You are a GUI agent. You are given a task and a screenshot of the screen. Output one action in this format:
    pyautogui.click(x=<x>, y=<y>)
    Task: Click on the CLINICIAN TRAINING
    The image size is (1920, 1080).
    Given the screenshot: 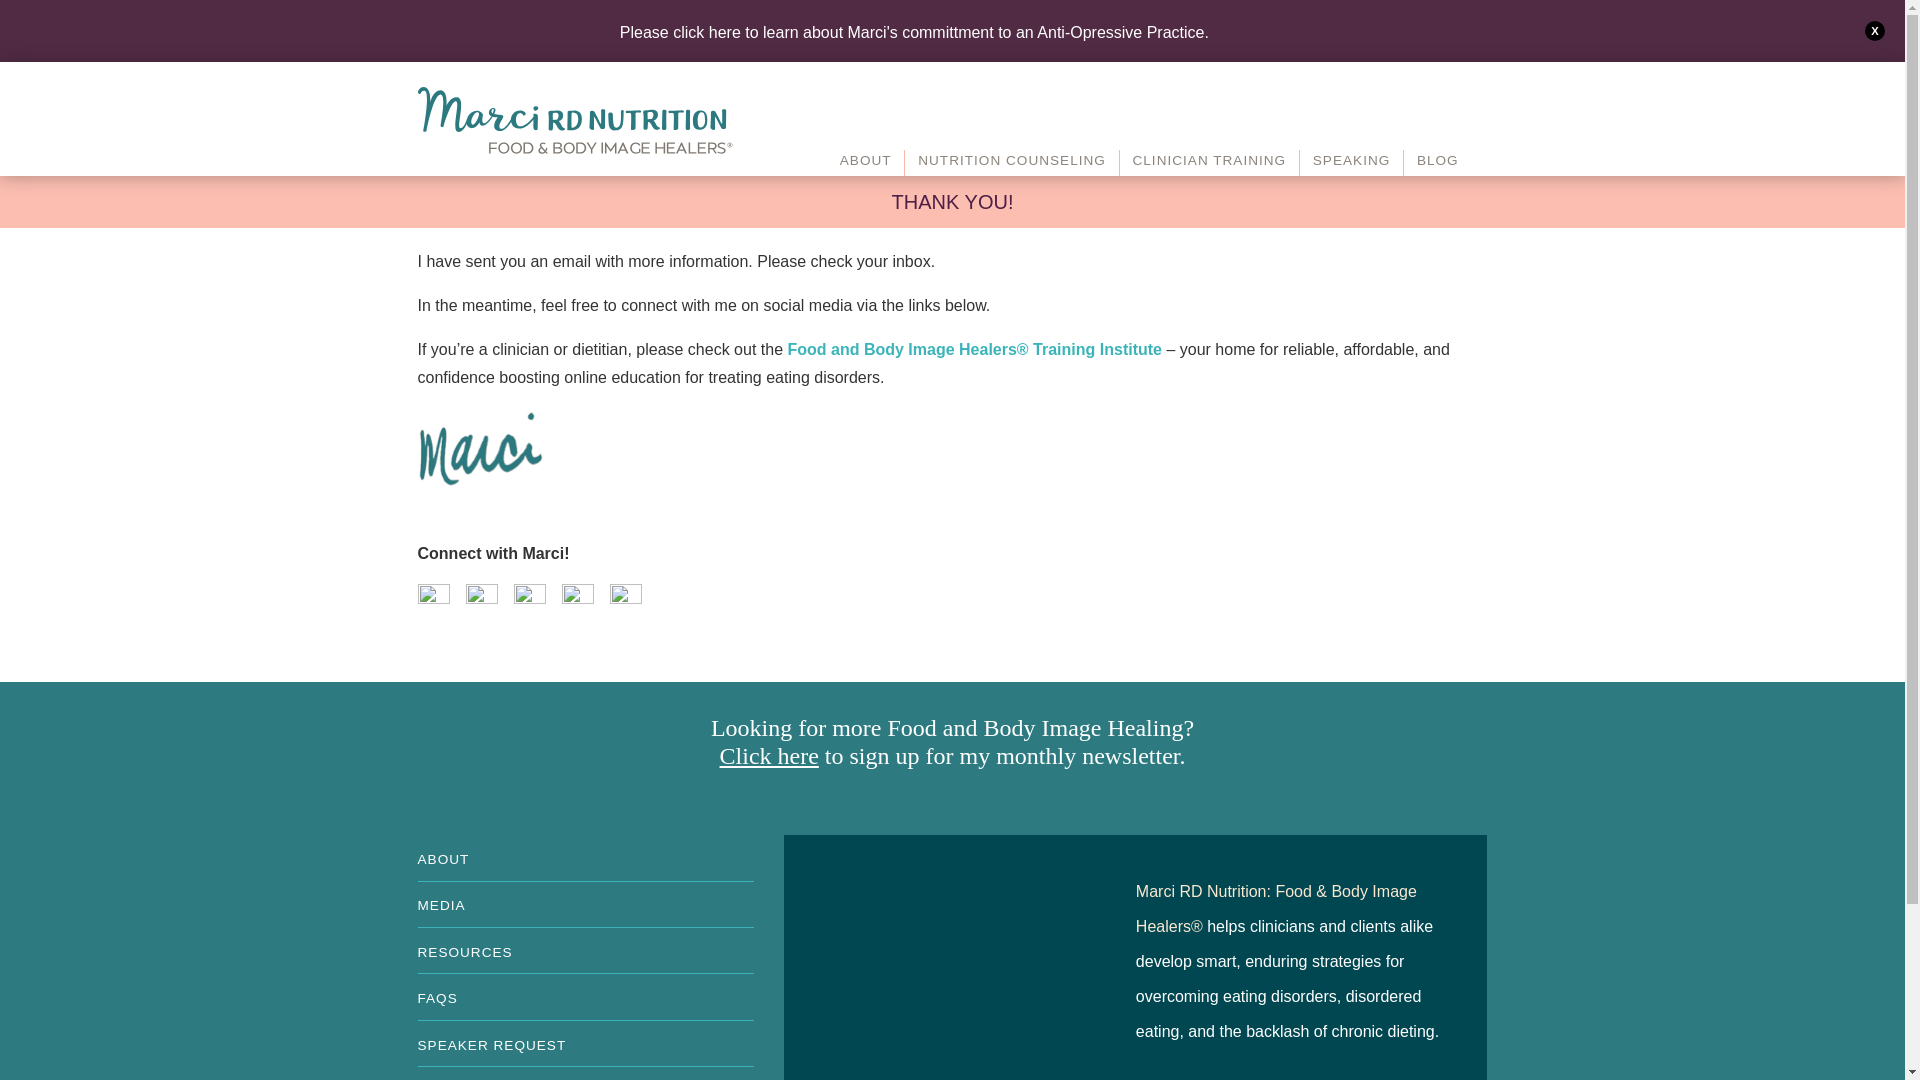 What is the action you would take?
    pyautogui.click(x=1209, y=163)
    